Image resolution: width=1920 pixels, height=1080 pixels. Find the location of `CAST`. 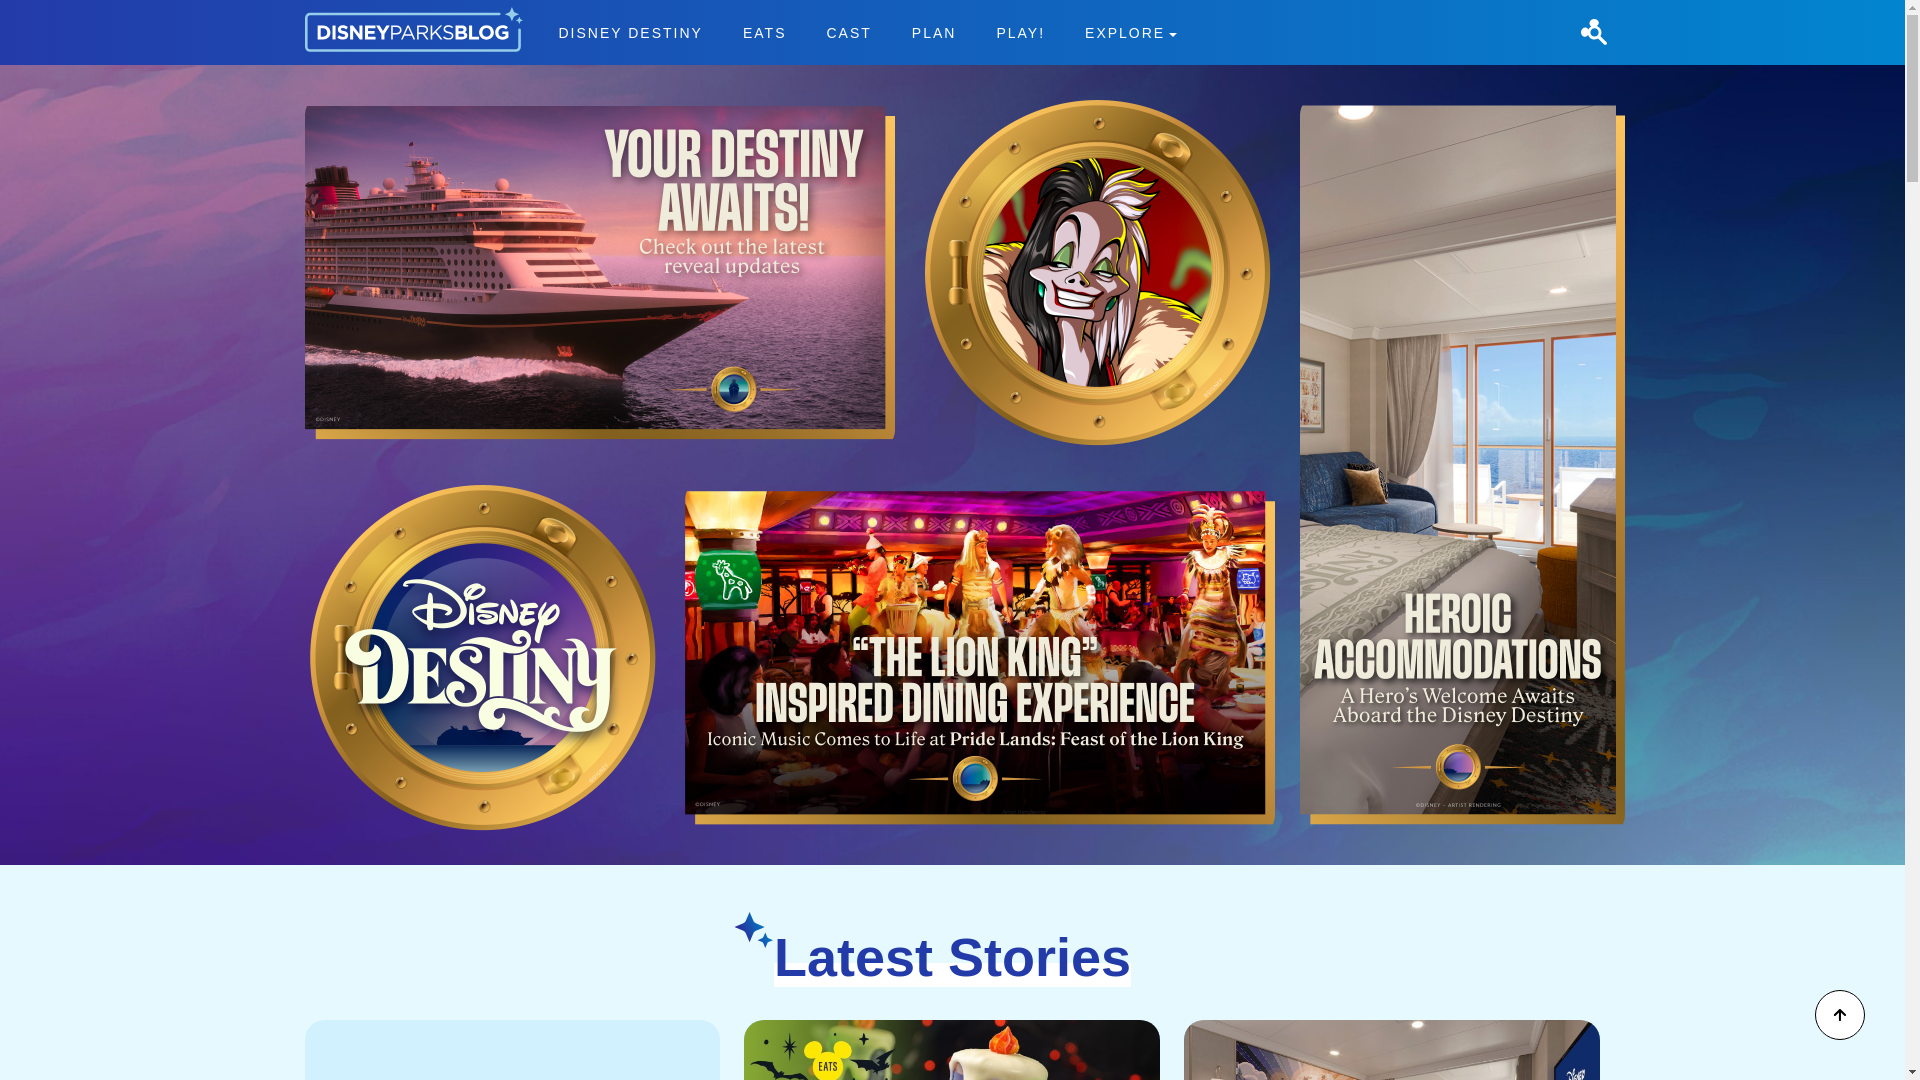

CAST is located at coordinates (848, 32).